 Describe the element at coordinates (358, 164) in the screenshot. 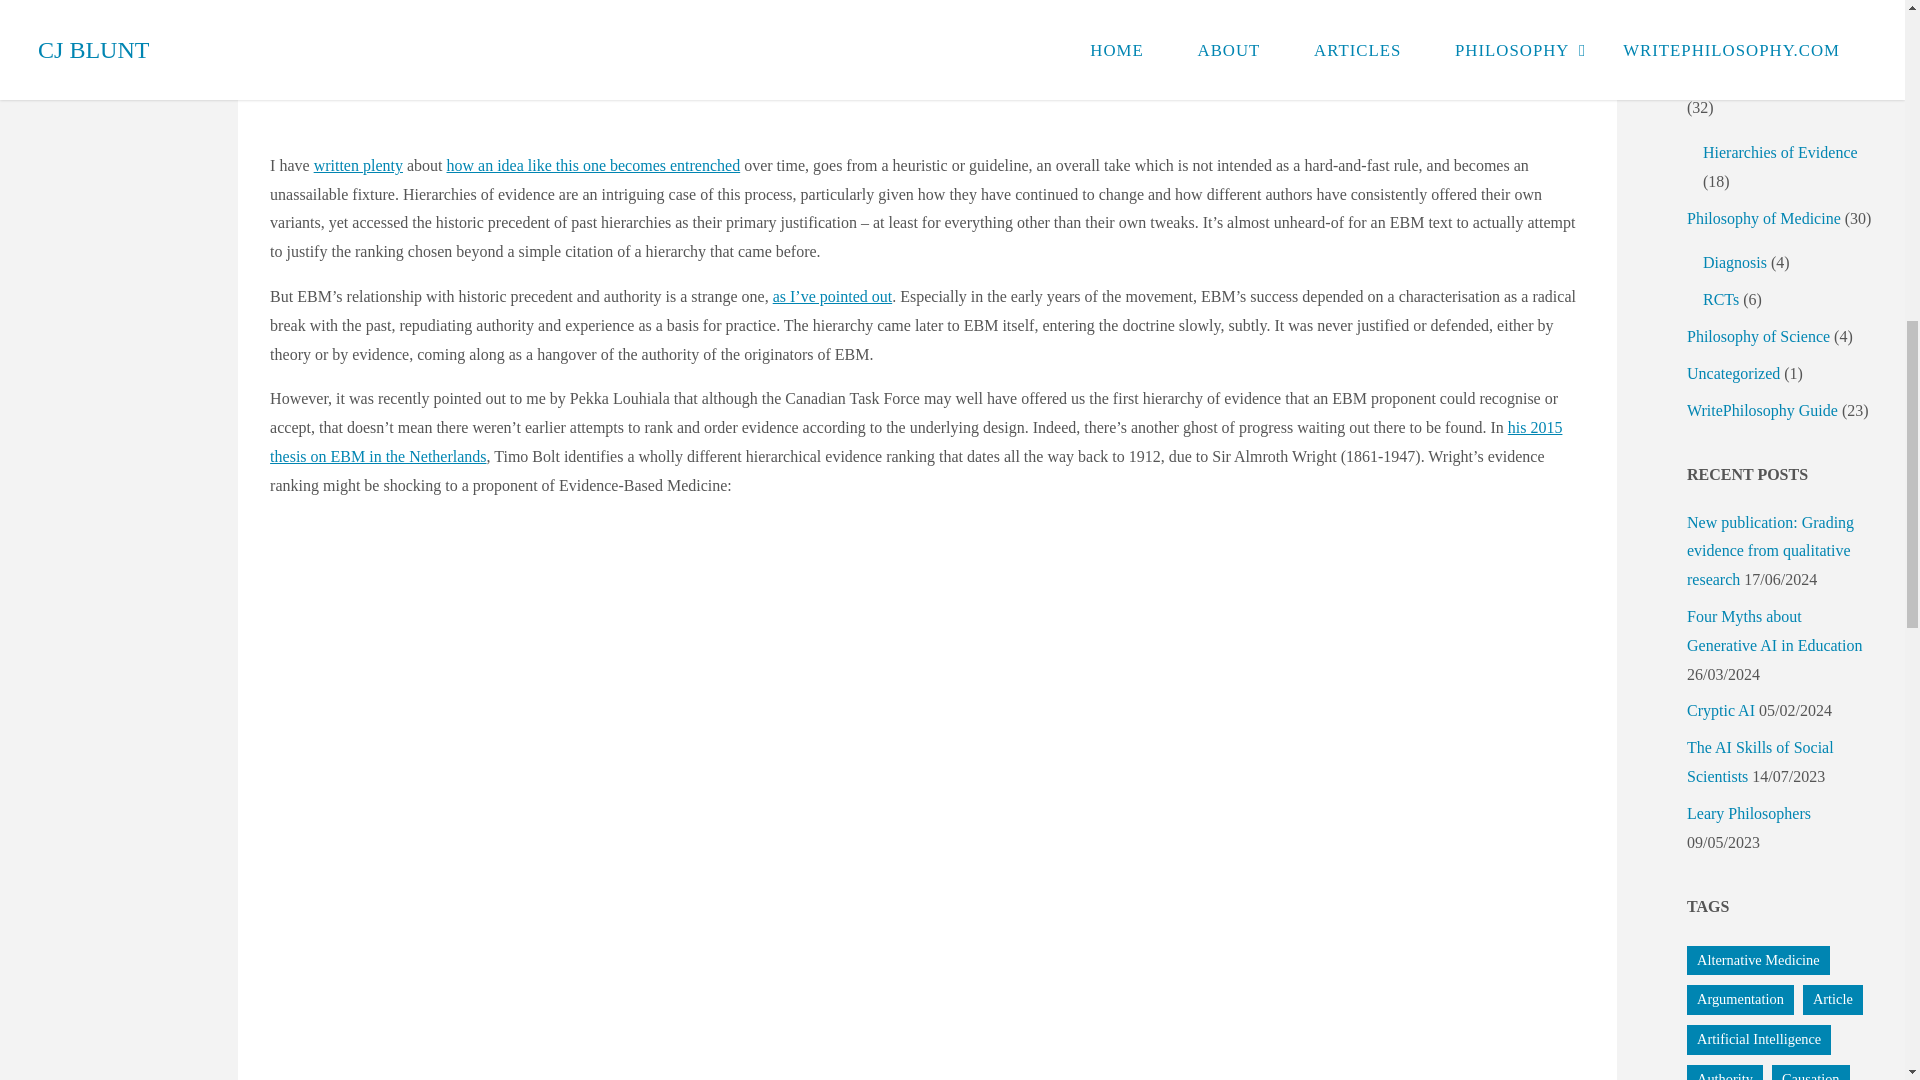

I see `written plenty` at that location.